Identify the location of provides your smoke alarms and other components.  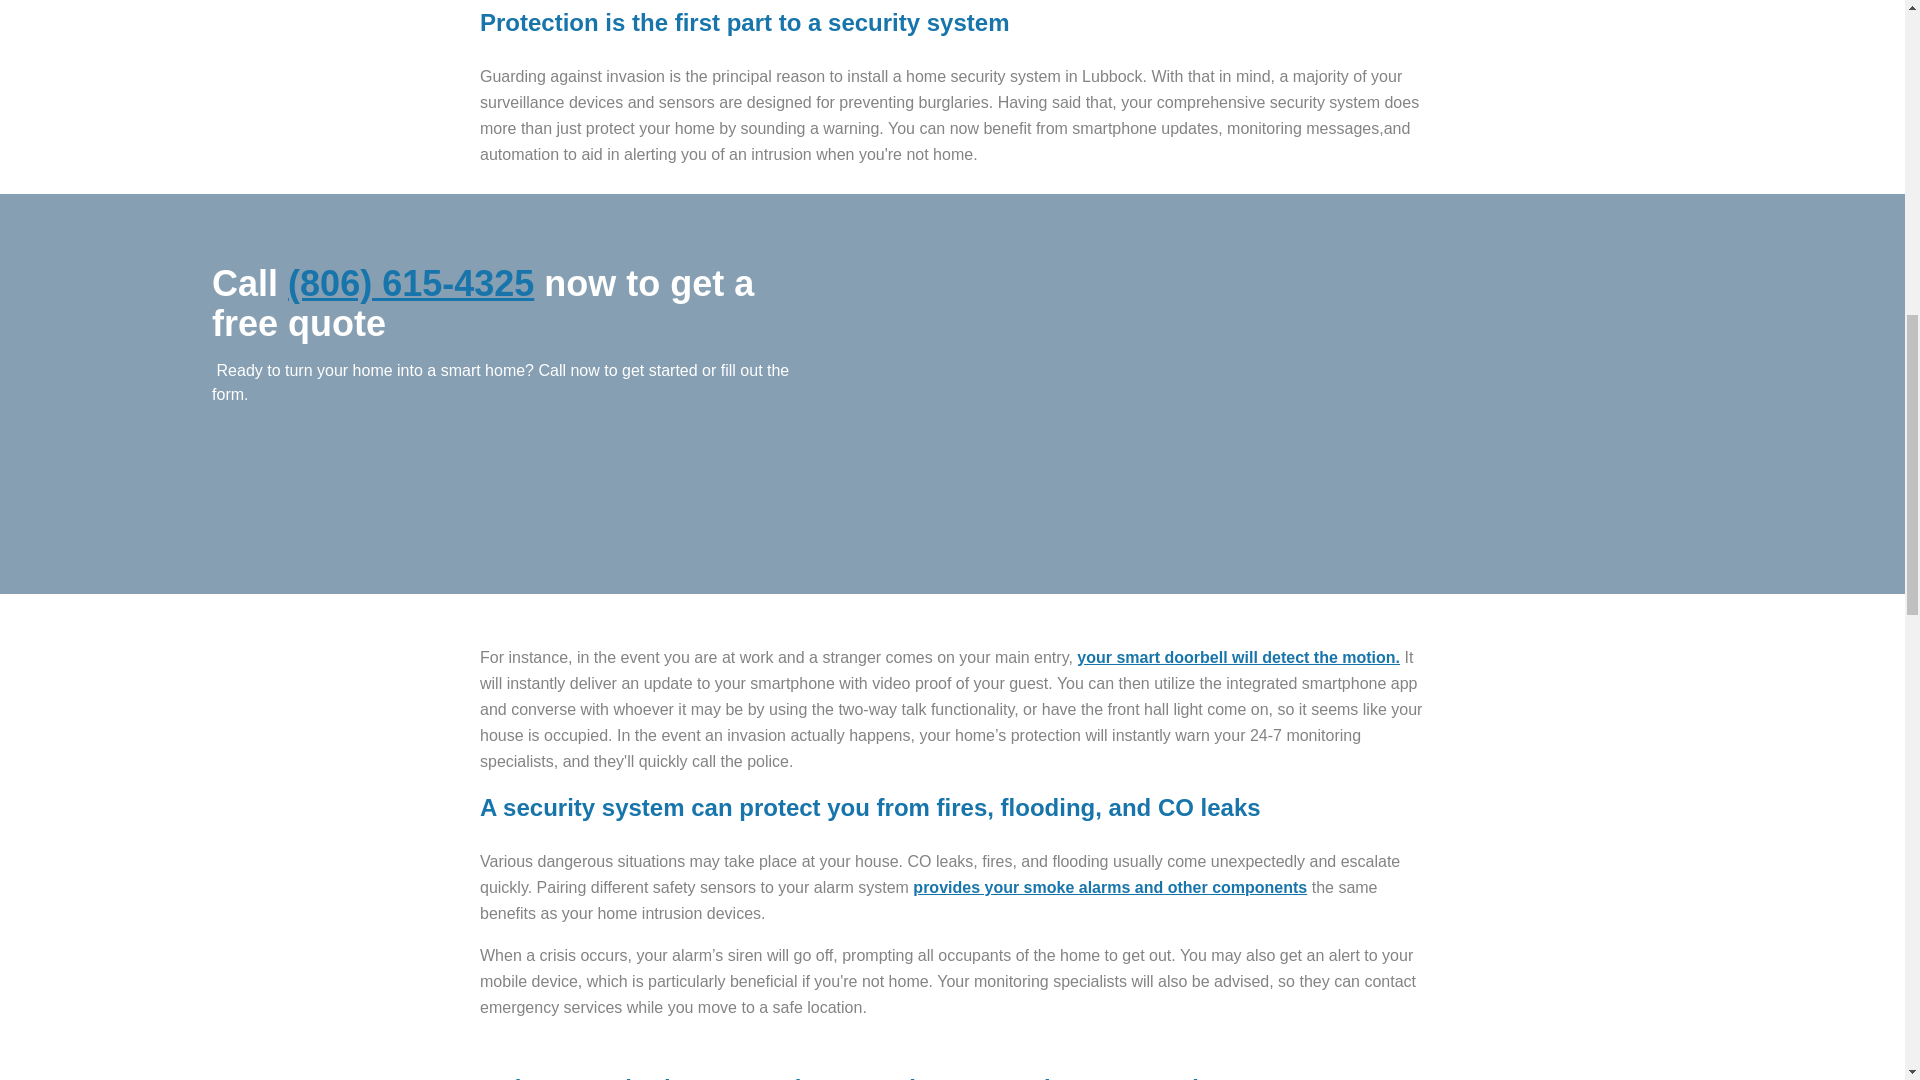
(1110, 888).